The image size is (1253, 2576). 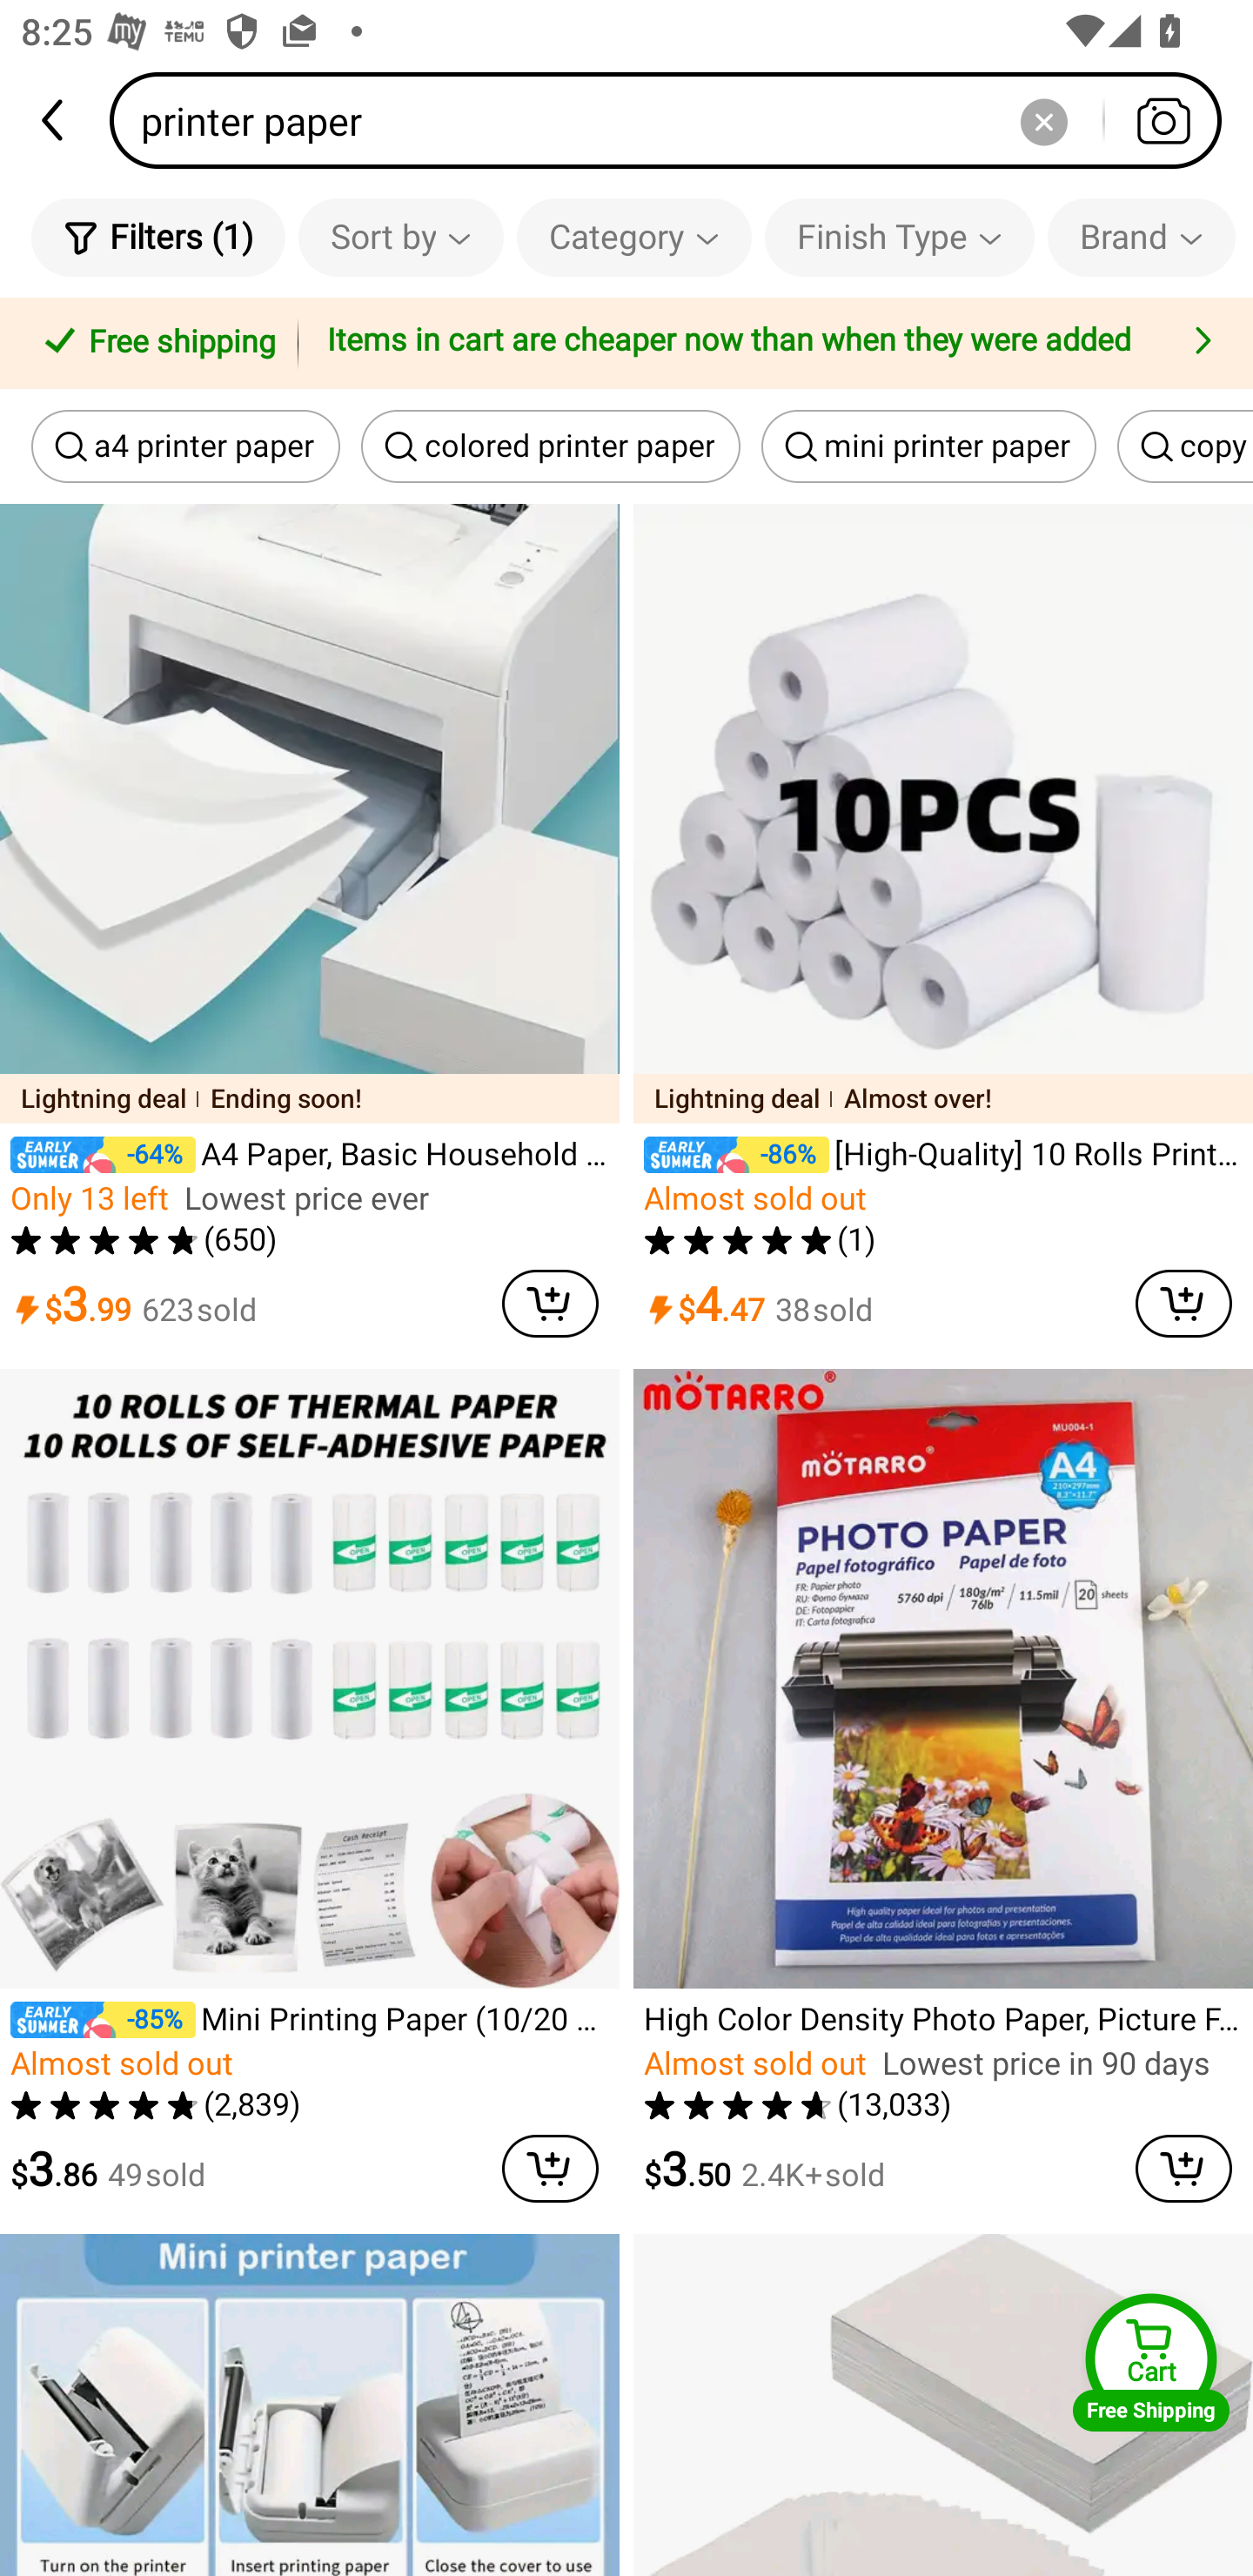 I want to click on Category, so click(x=633, y=237).